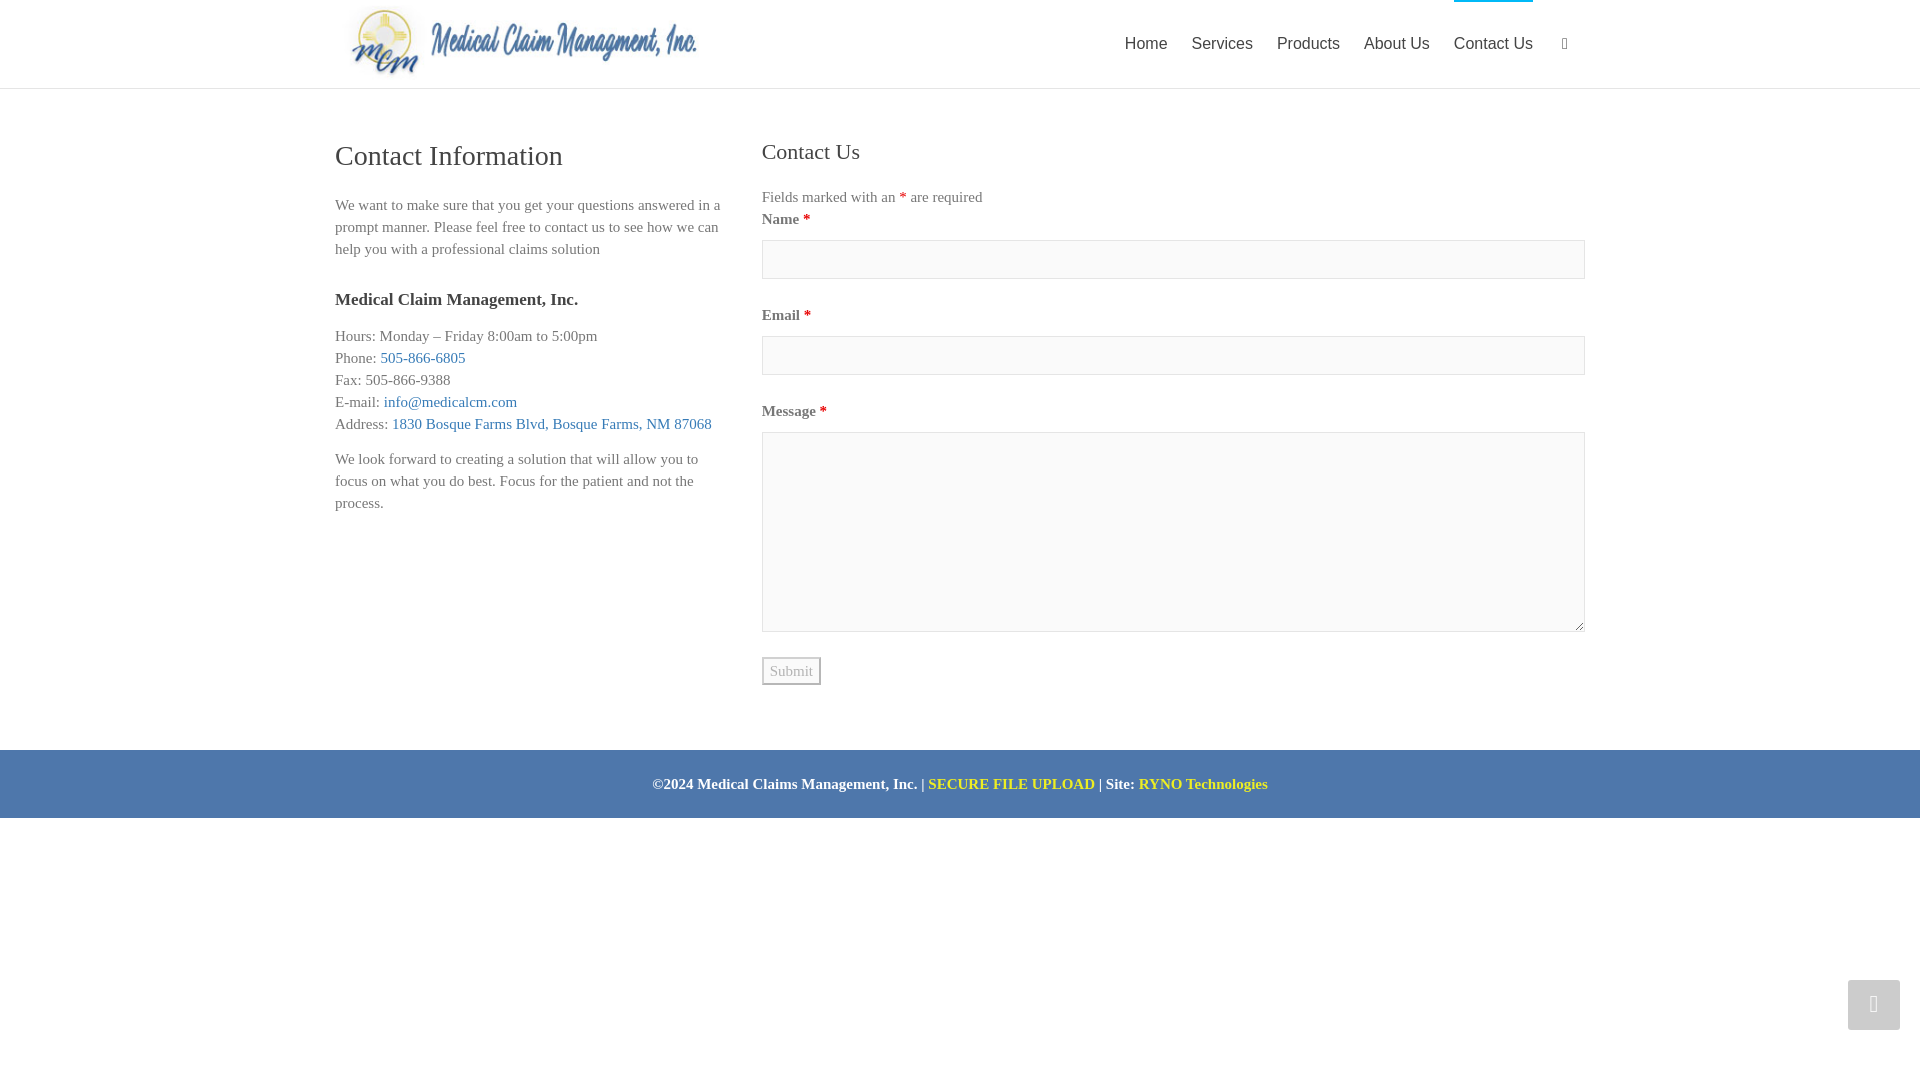  Describe the element at coordinates (422, 358) in the screenshot. I see `505-866-6805` at that location.